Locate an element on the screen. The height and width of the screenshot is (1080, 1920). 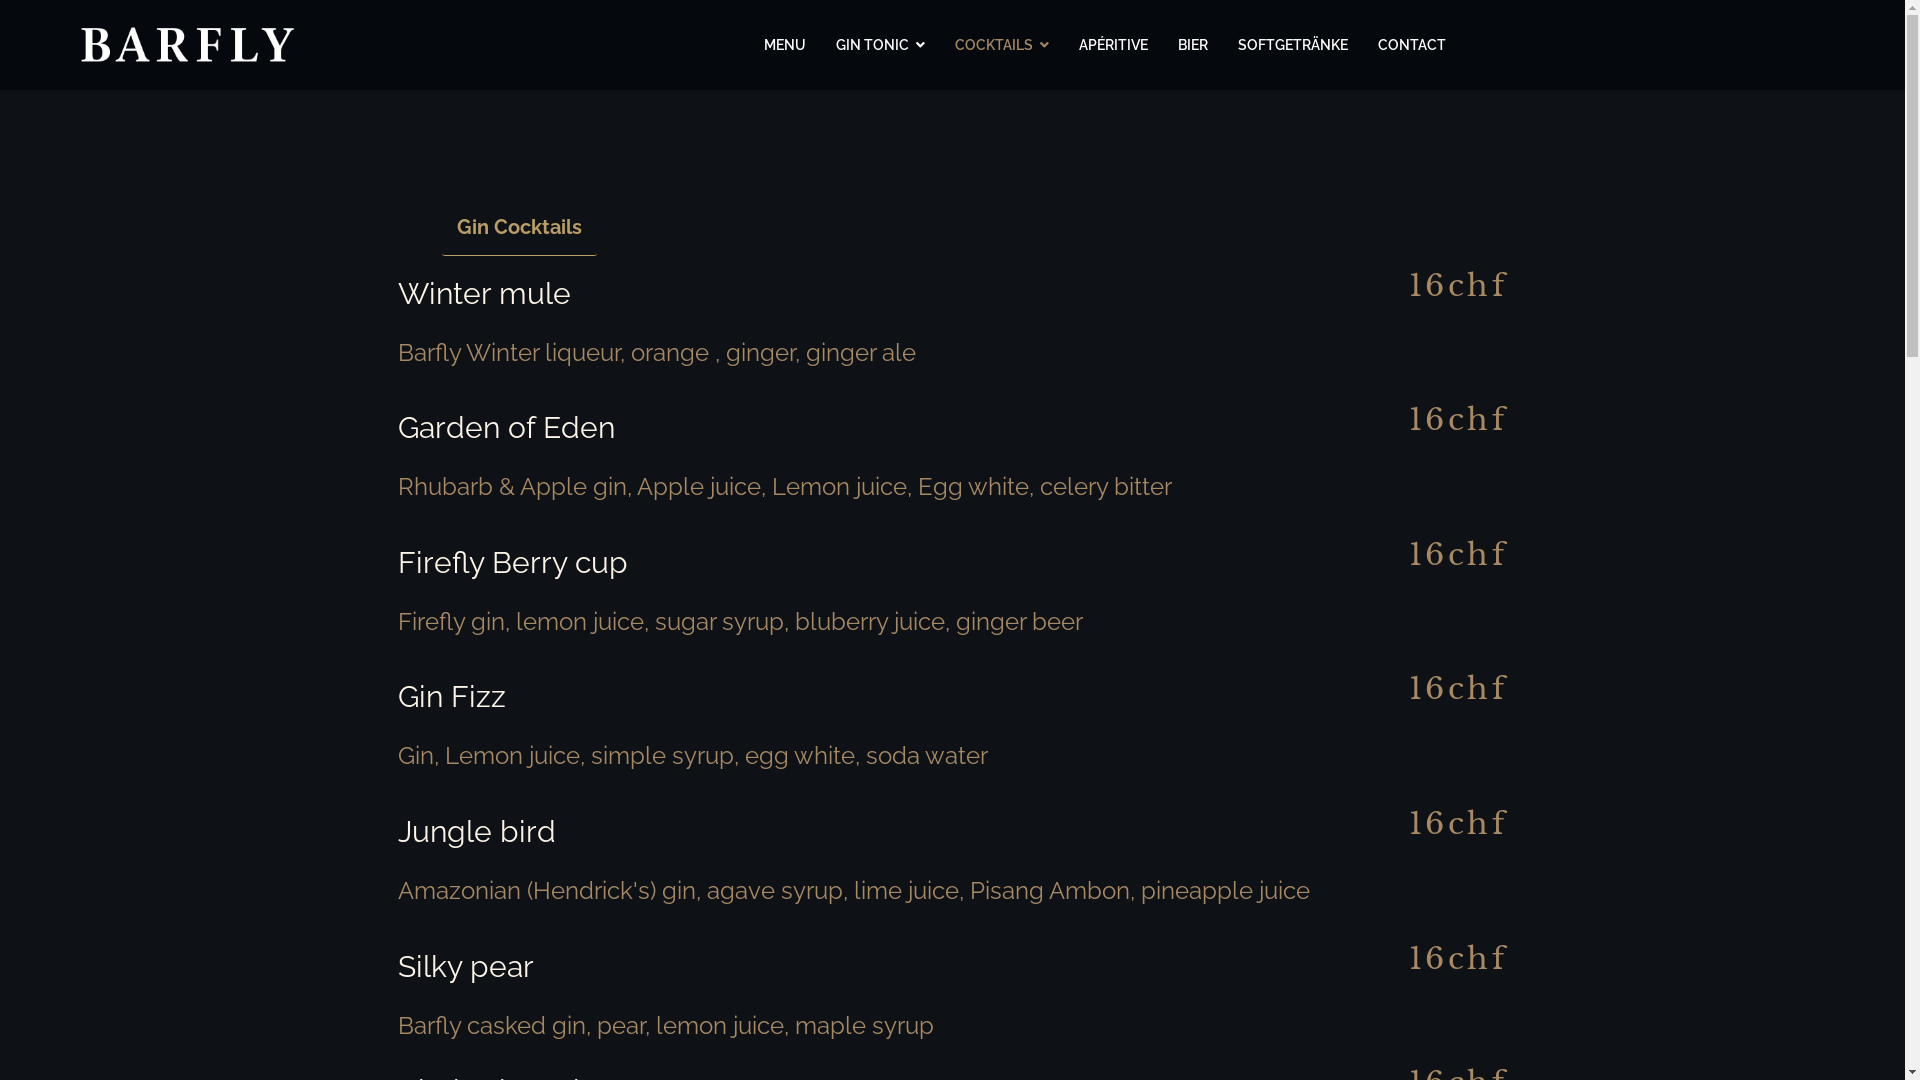
COCKTAILS is located at coordinates (1002, 45).